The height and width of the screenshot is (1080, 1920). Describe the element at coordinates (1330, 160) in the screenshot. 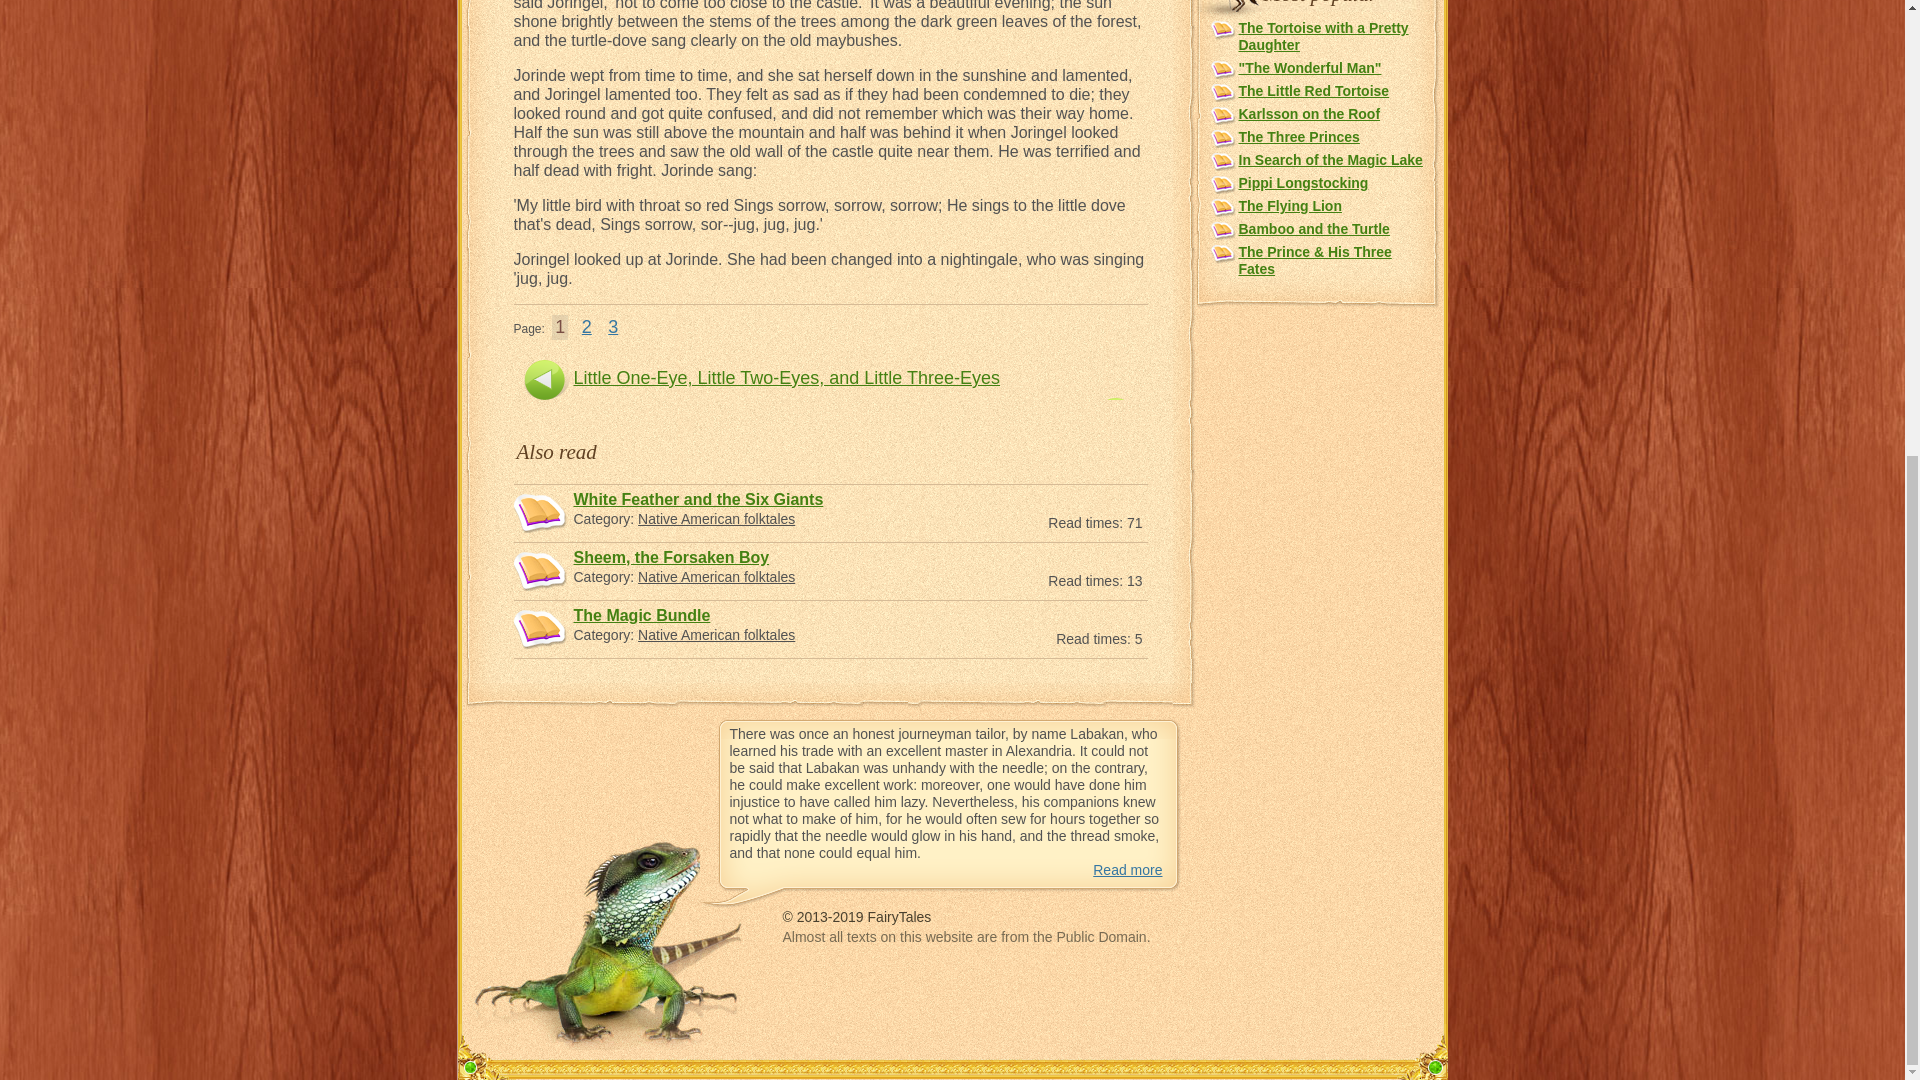

I see `In Search of the Magic Lake` at that location.